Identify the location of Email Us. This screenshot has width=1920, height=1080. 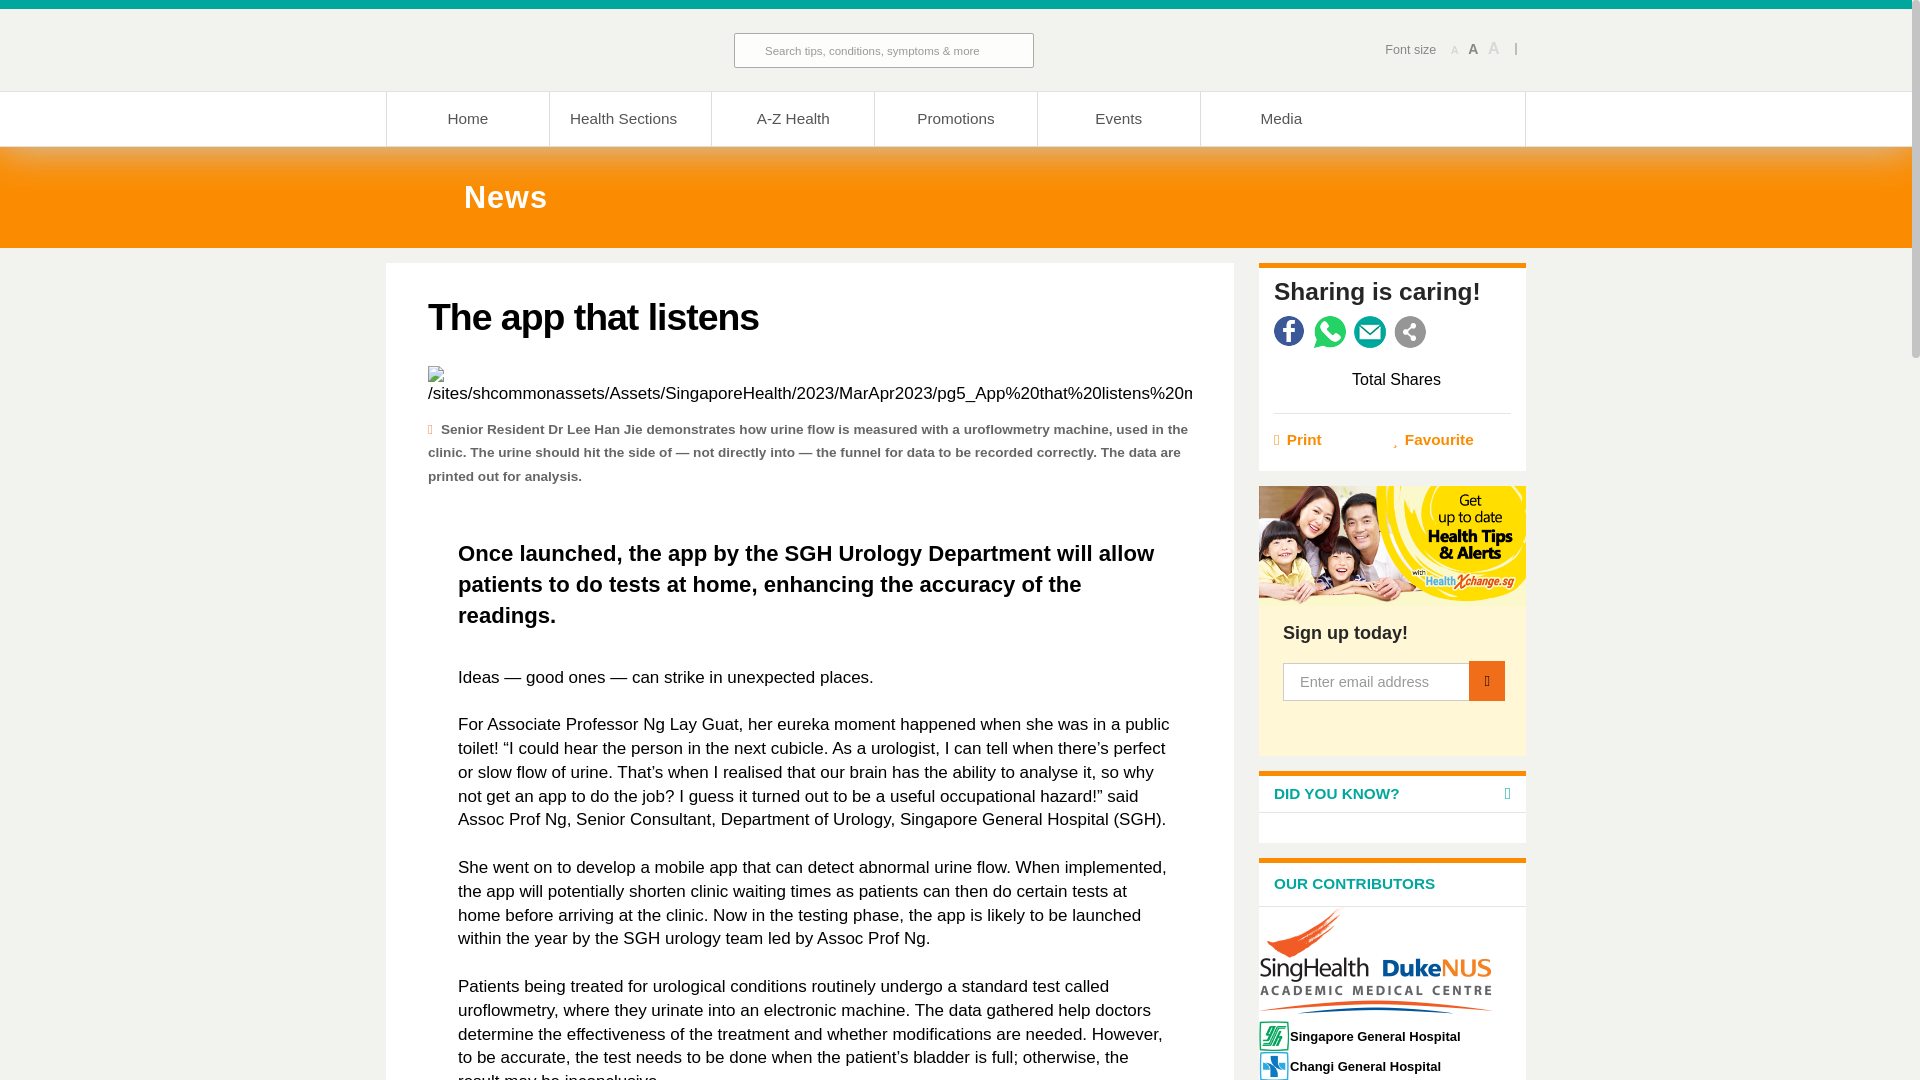
(1370, 332).